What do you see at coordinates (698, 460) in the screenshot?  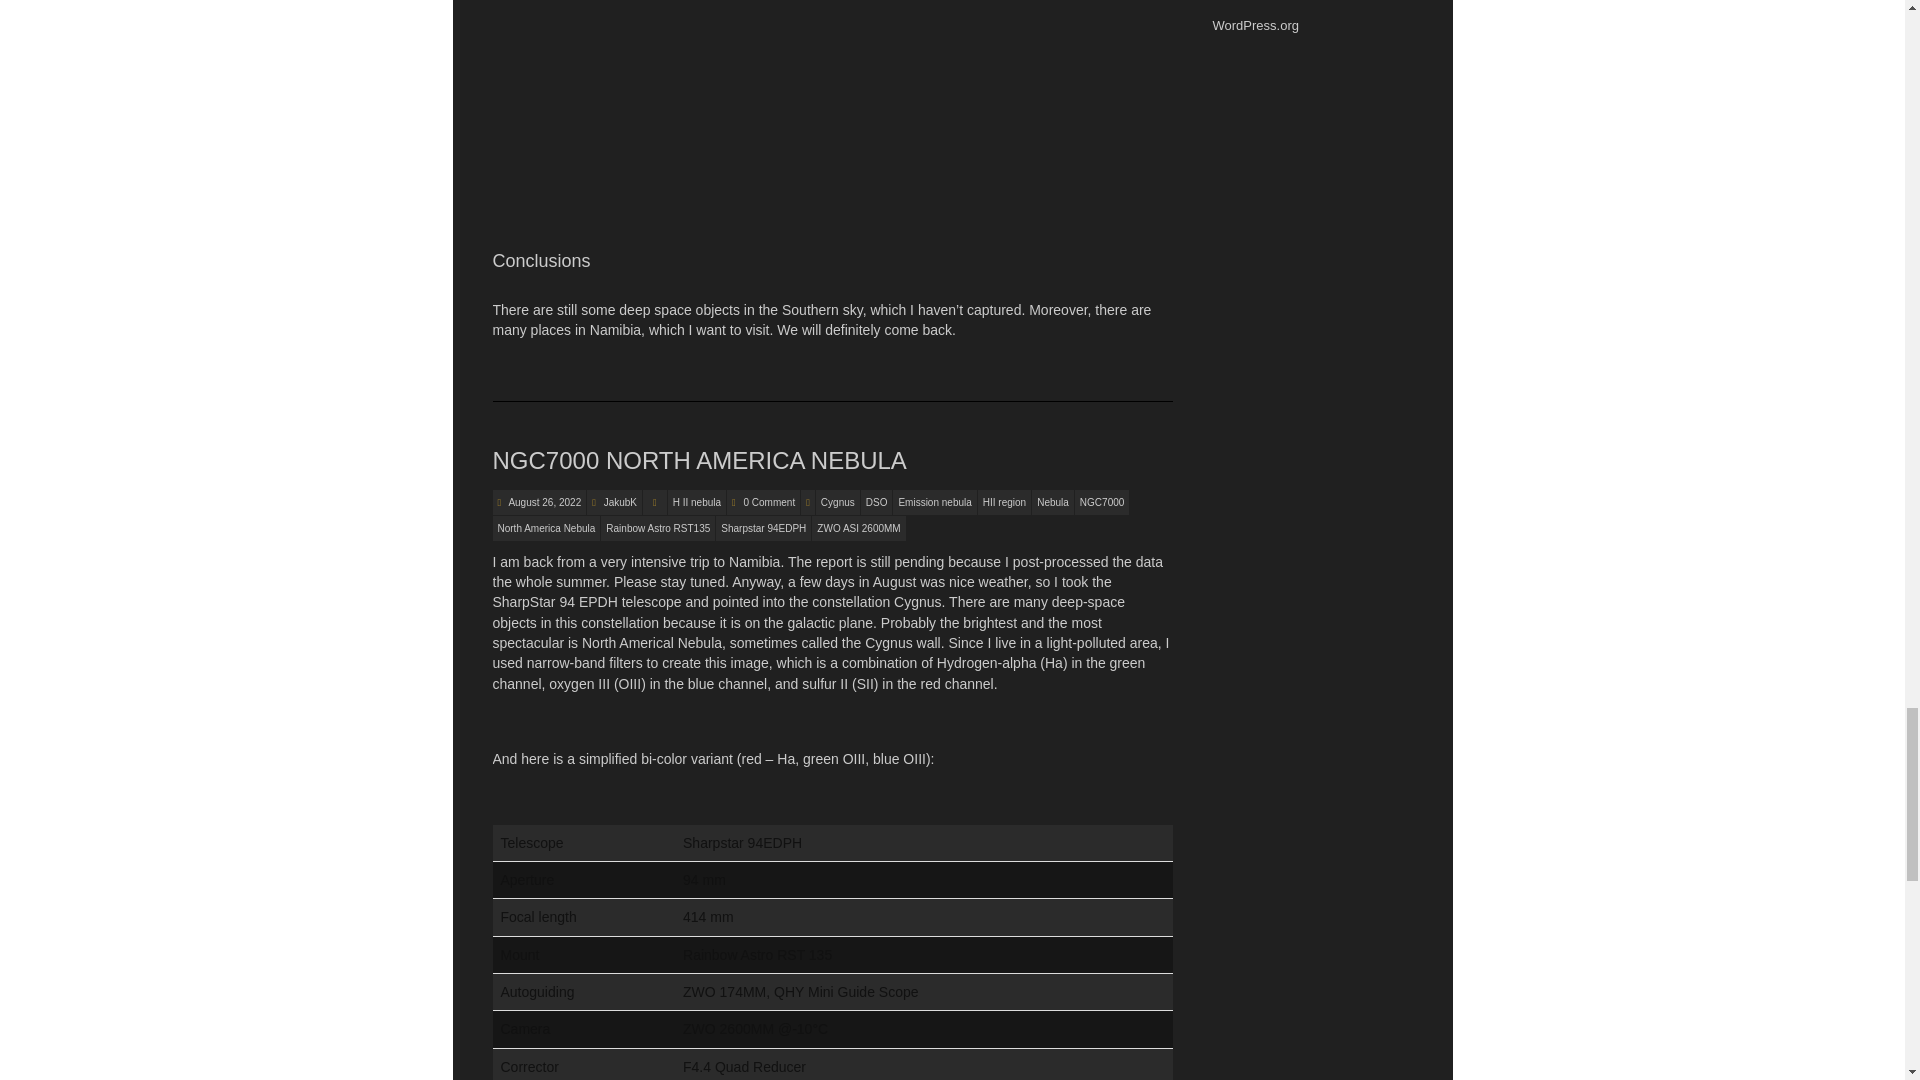 I see `NGC7000 North America Nebula` at bounding box center [698, 460].